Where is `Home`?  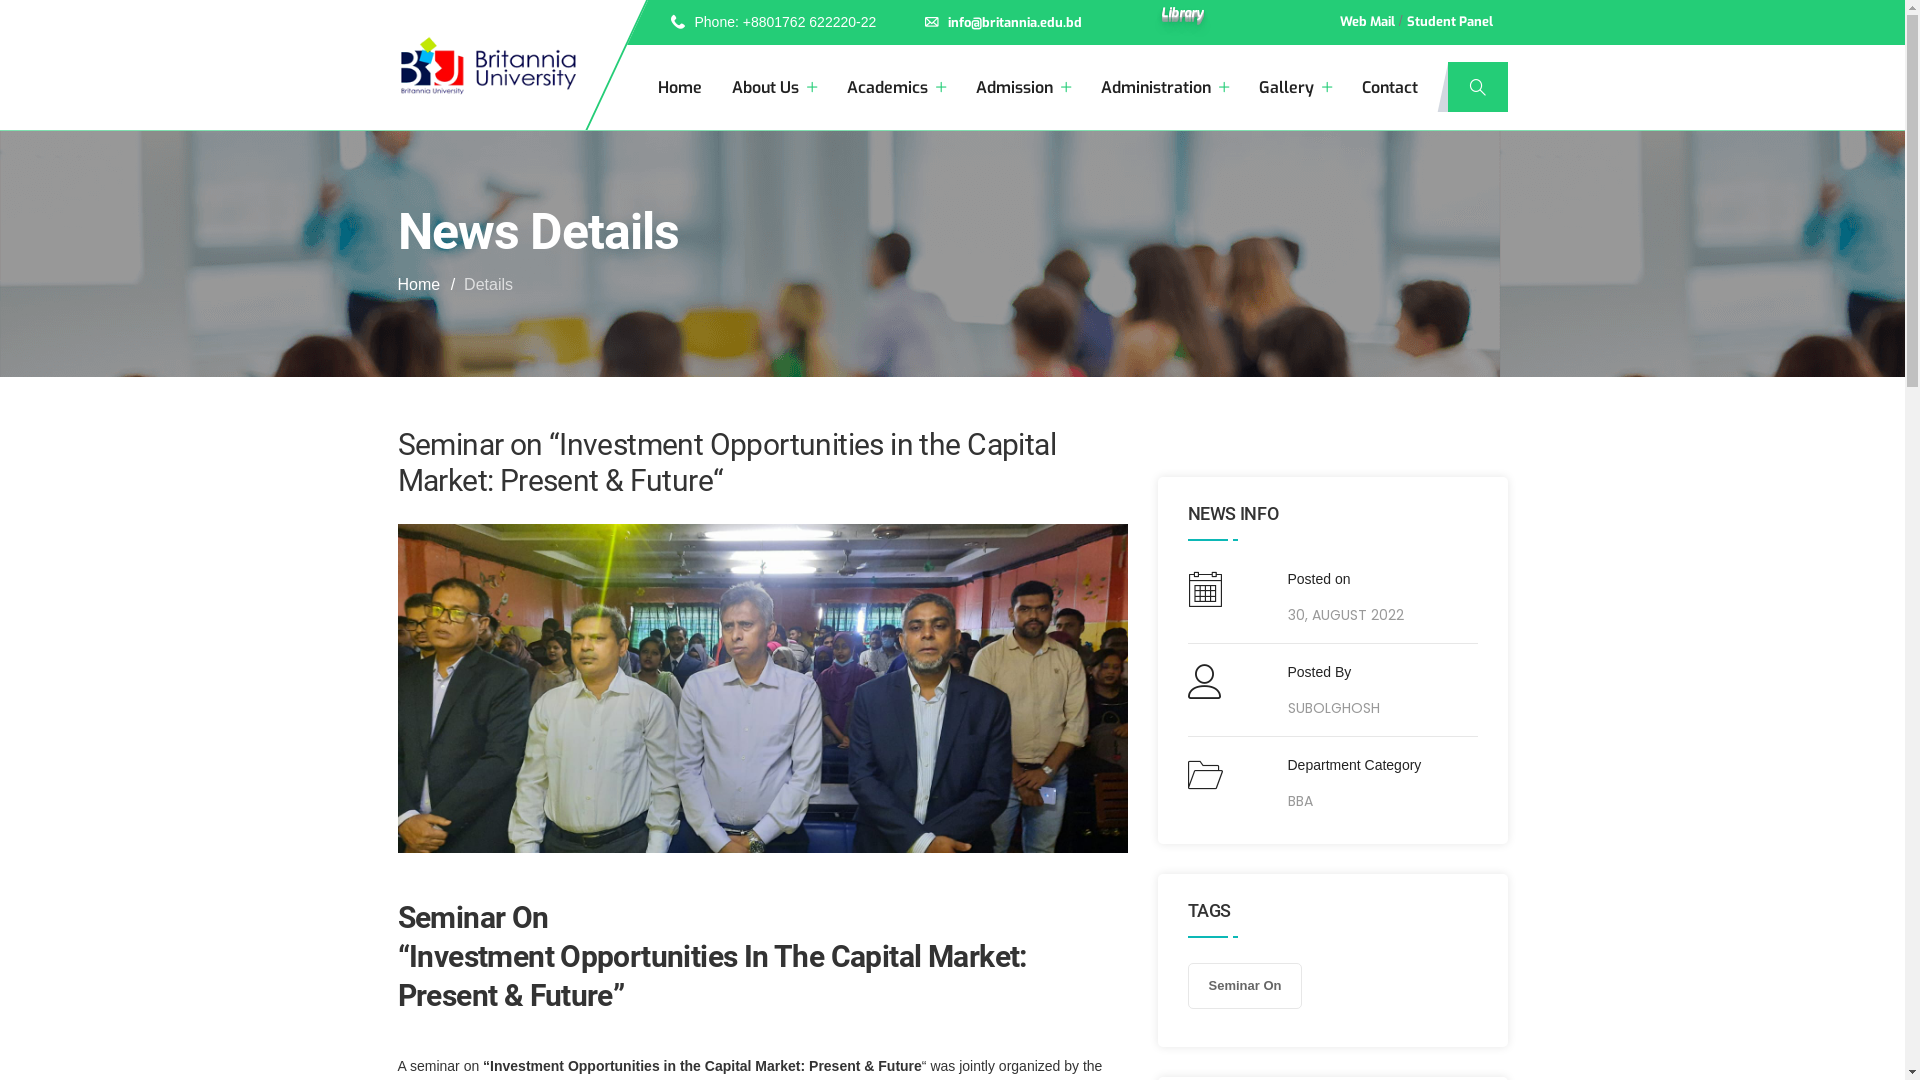 Home is located at coordinates (680, 88).